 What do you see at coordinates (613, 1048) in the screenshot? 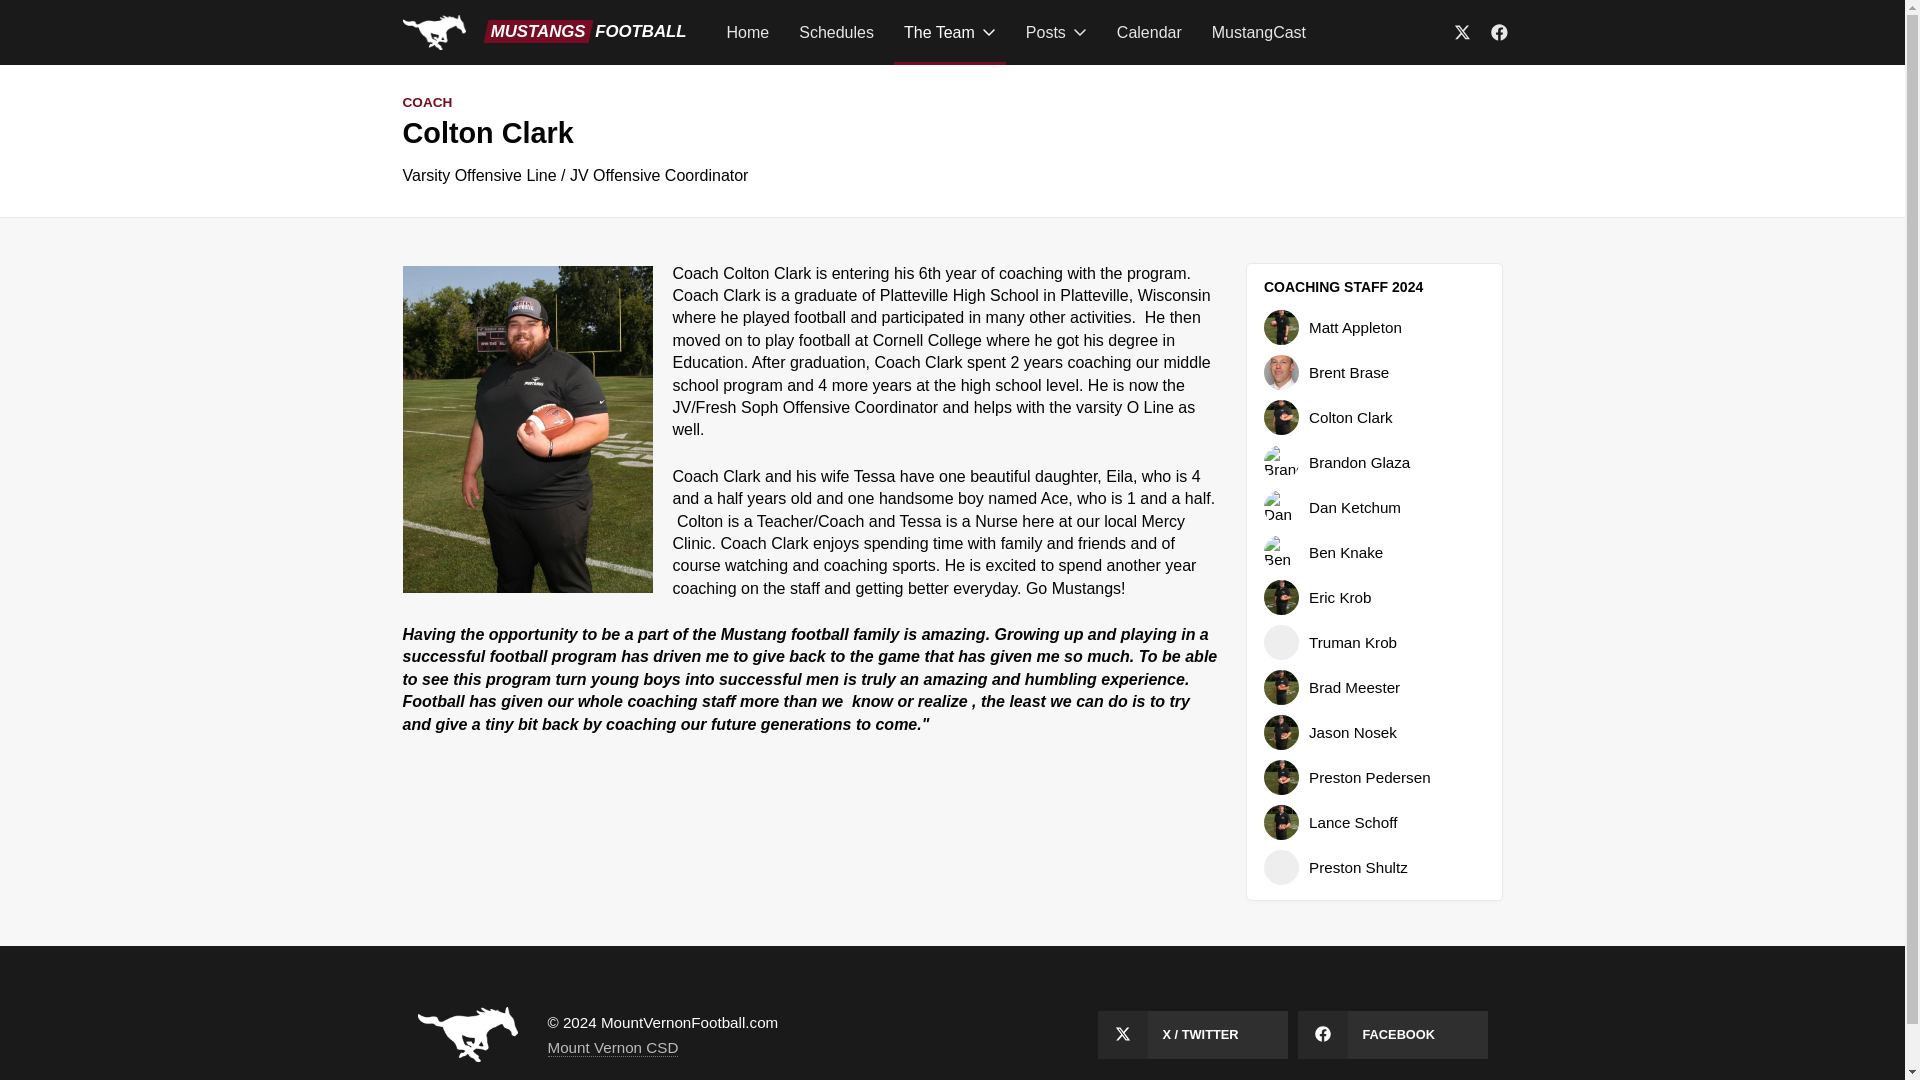
I see `Mount Vernon CSD` at bounding box center [613, 1048].